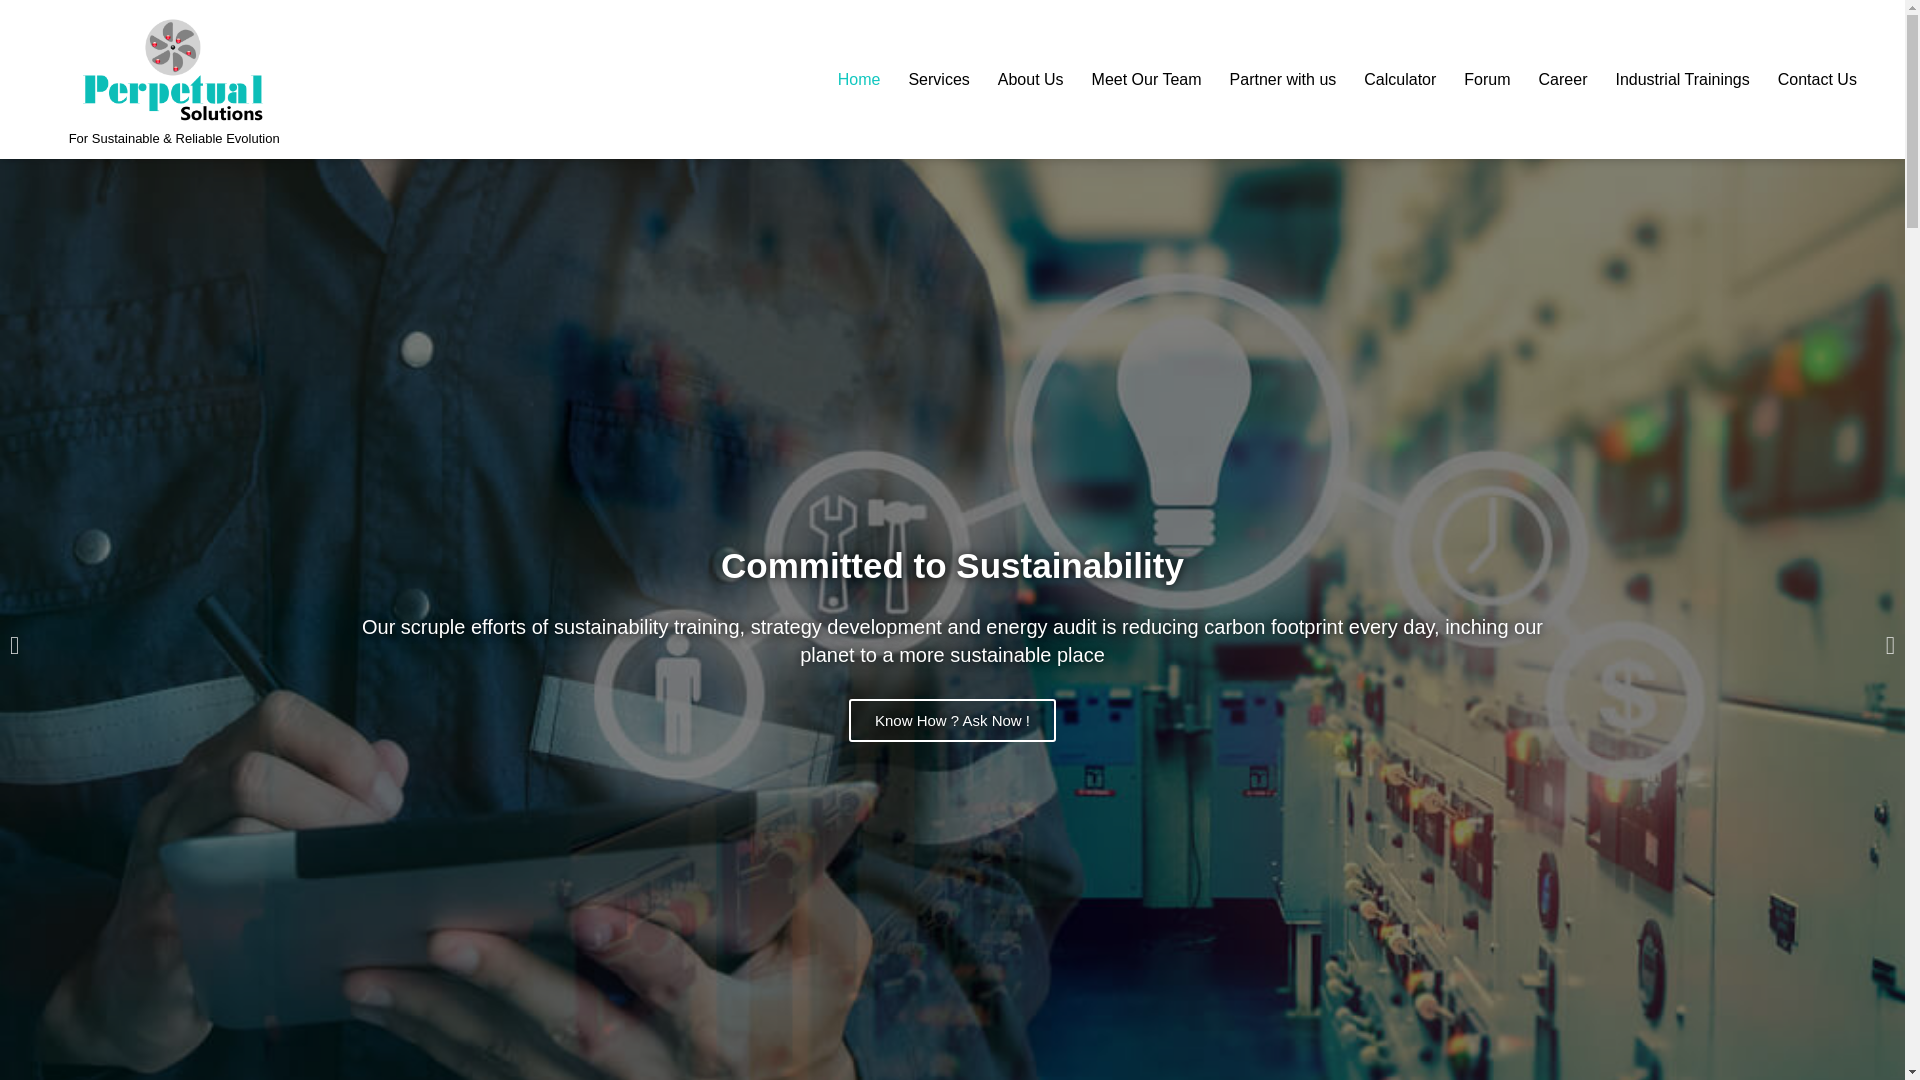  I want to click on Calculator, so click(1386, 80).